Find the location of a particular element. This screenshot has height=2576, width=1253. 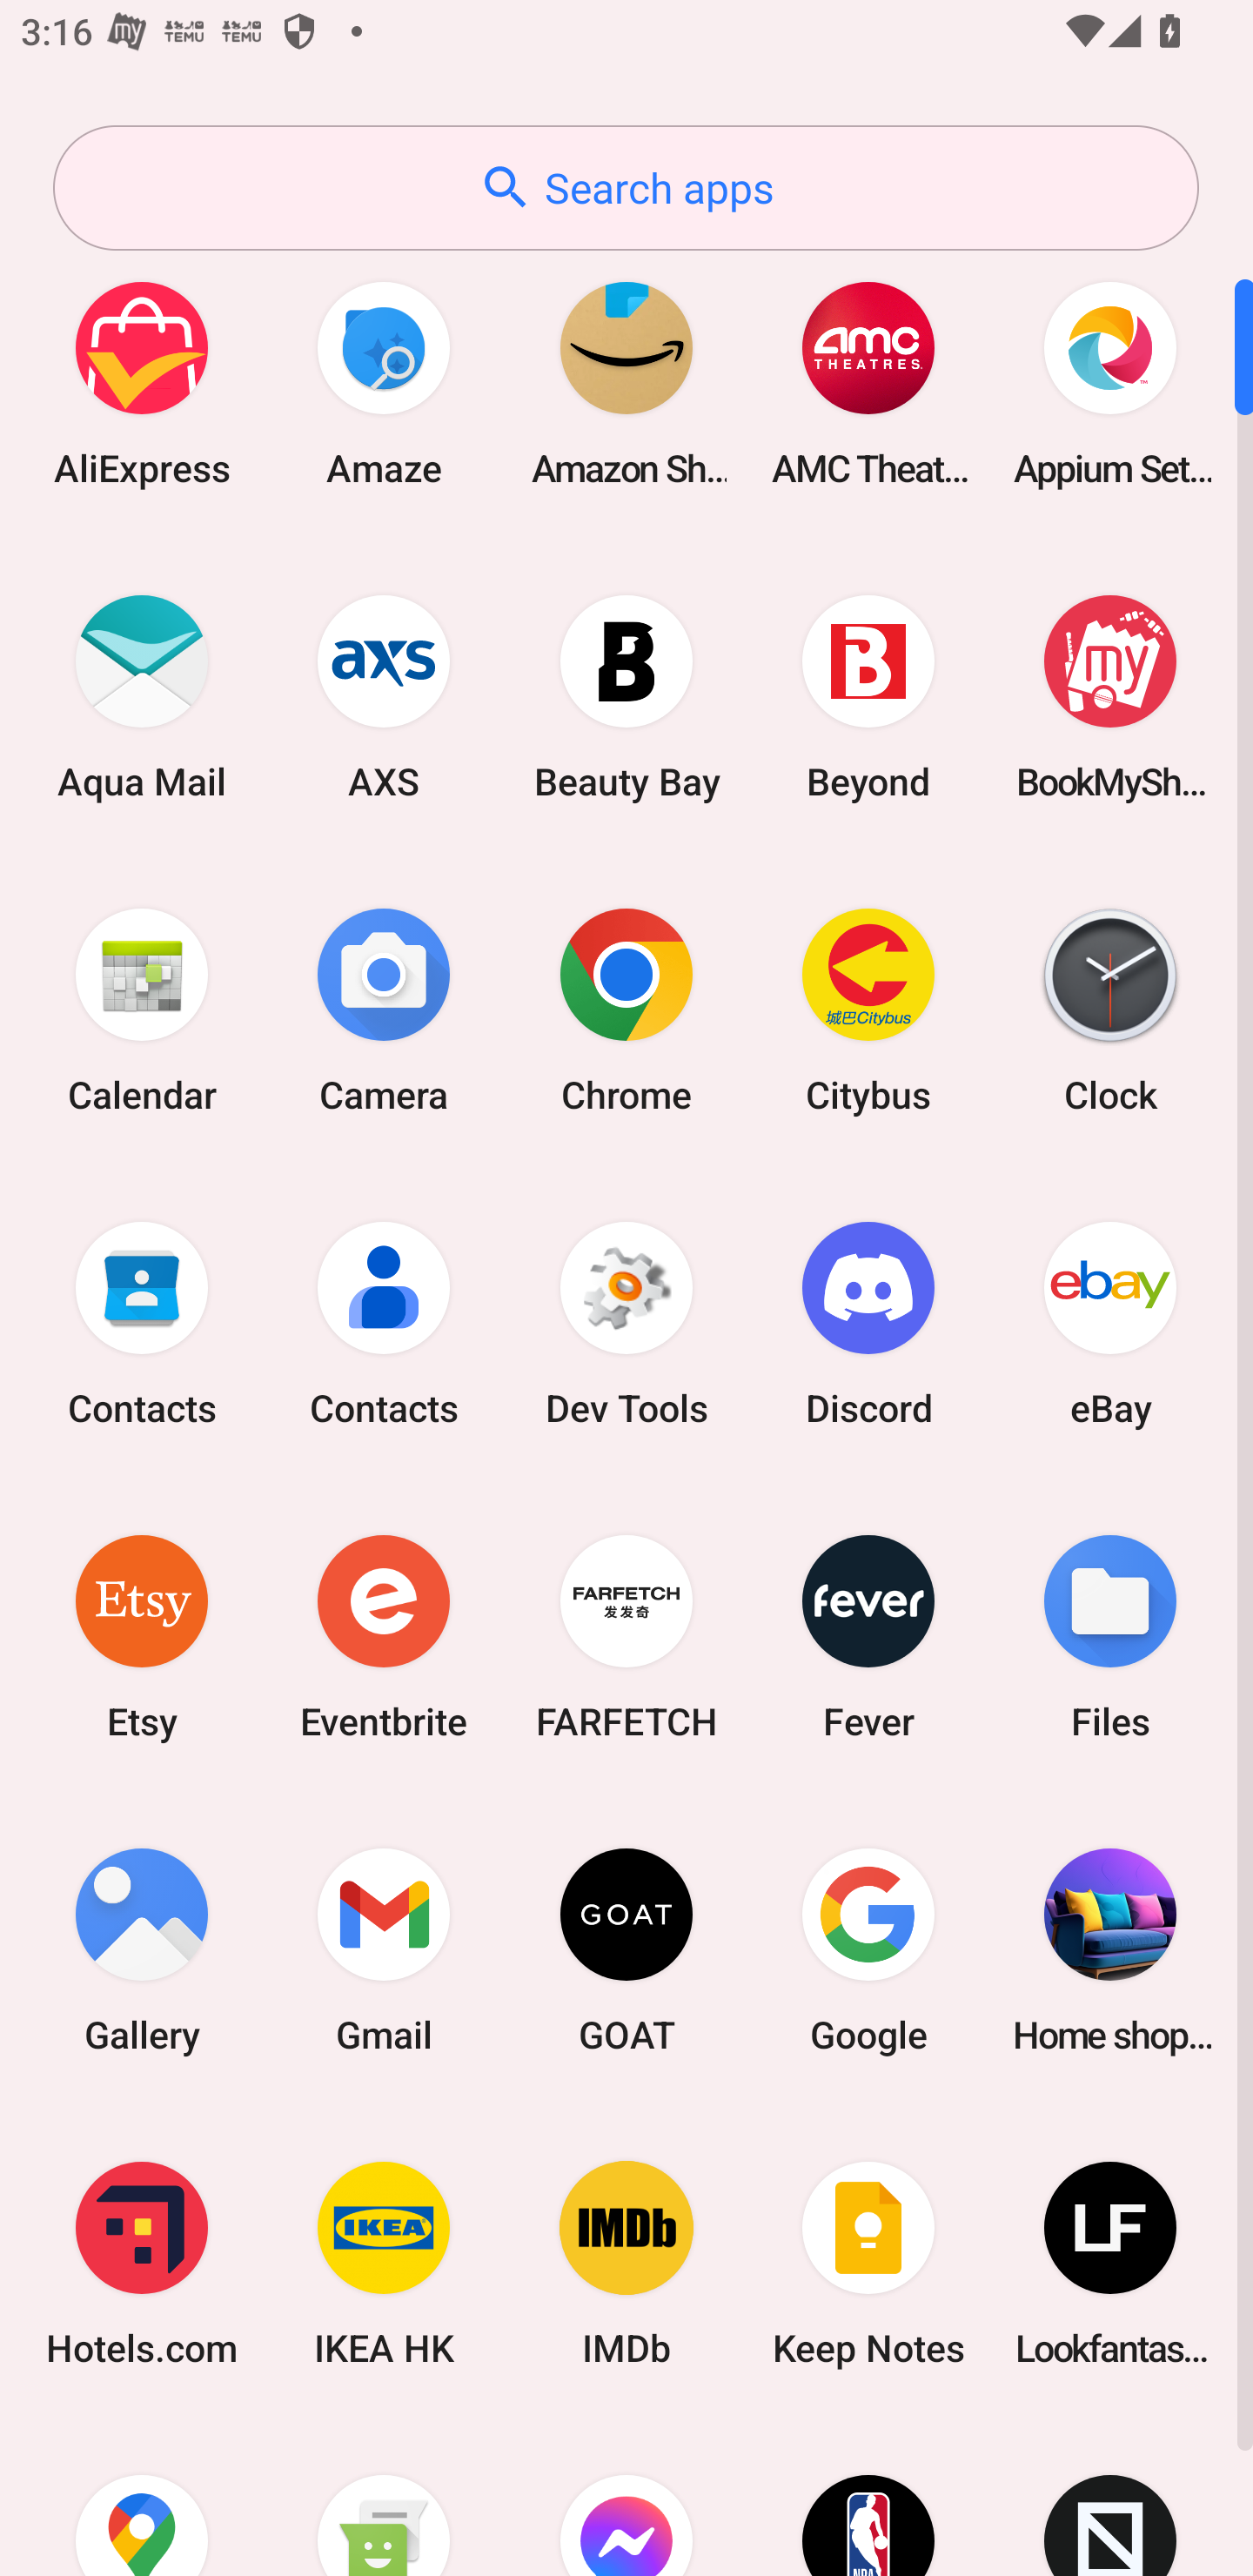

Files is located at coordinates (1110, 1636).